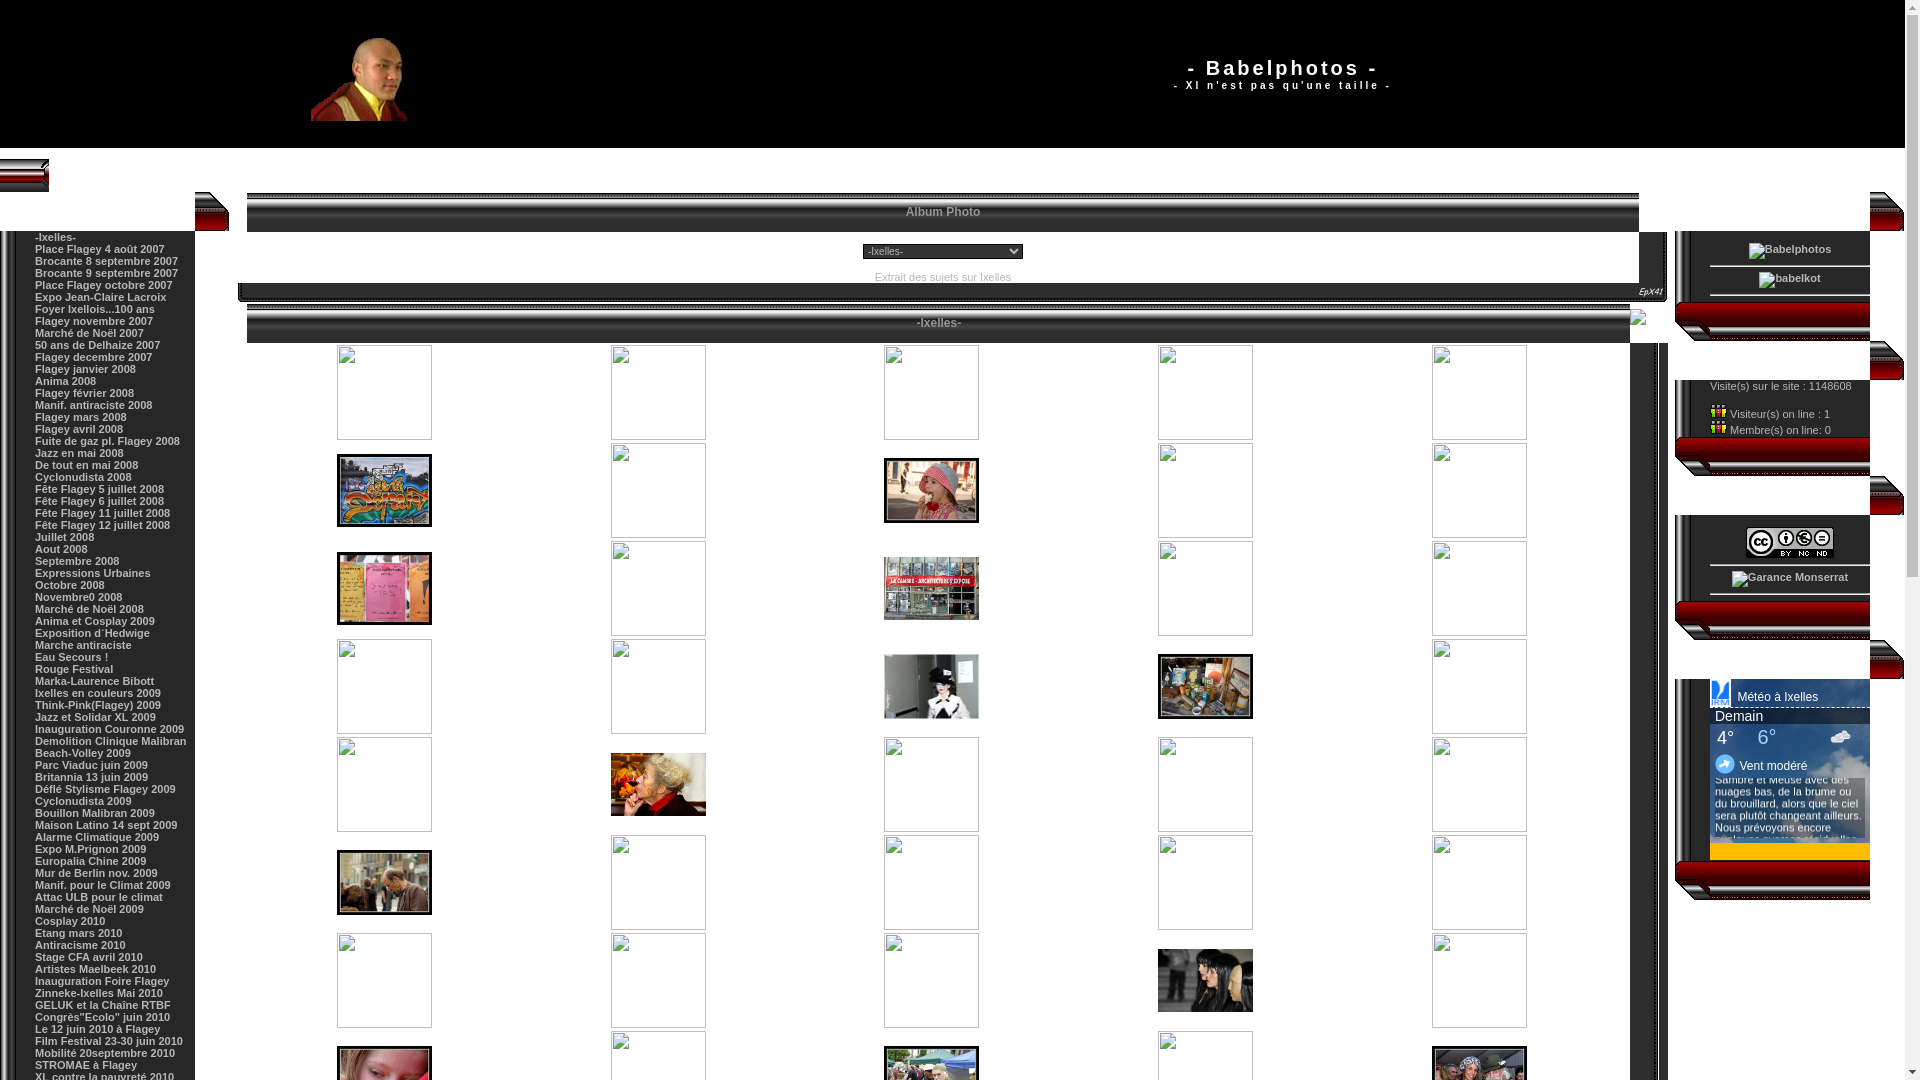  I want to click on Artistes Maelbeek 2010, so click(96, 969).